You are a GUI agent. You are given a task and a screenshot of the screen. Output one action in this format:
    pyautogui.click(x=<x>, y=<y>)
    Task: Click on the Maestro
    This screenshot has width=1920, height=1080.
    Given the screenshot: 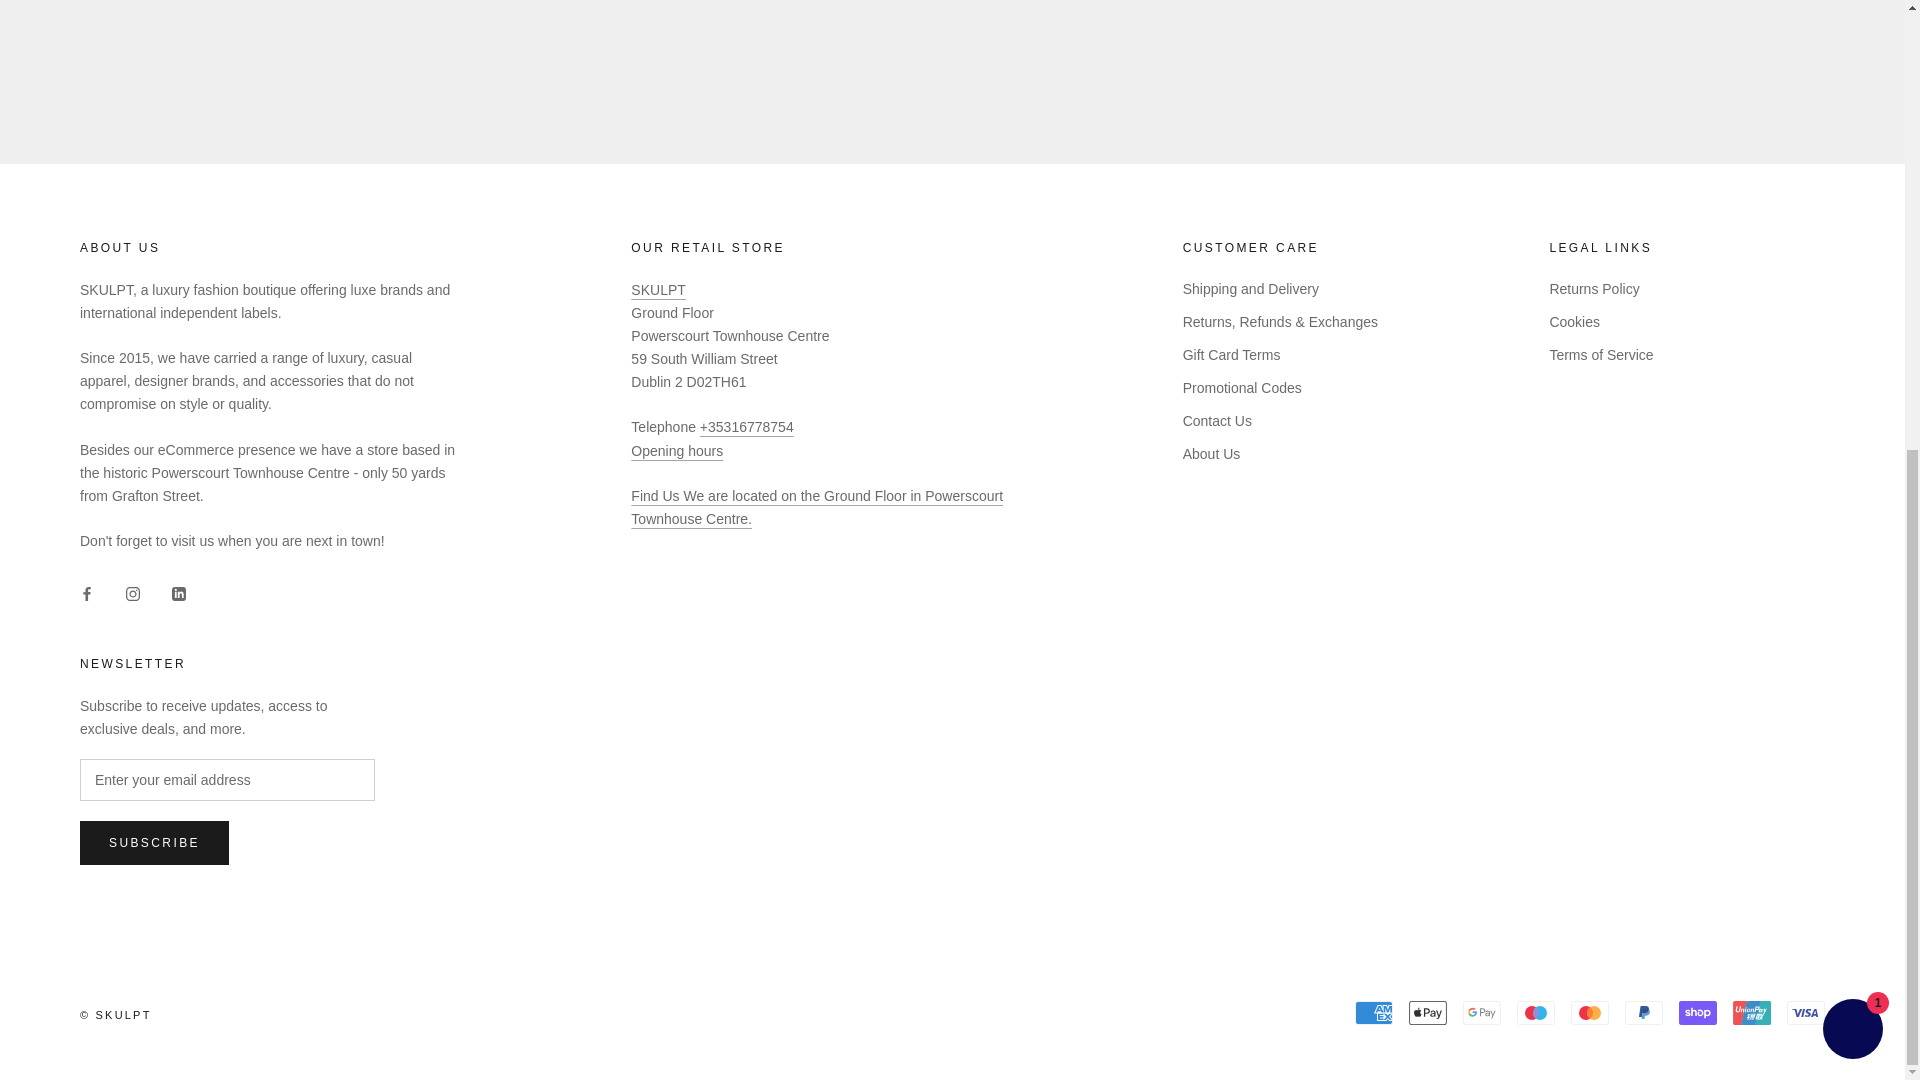 What is the action you would take?
    pyautogui.click(x=1536, y=1012)
    